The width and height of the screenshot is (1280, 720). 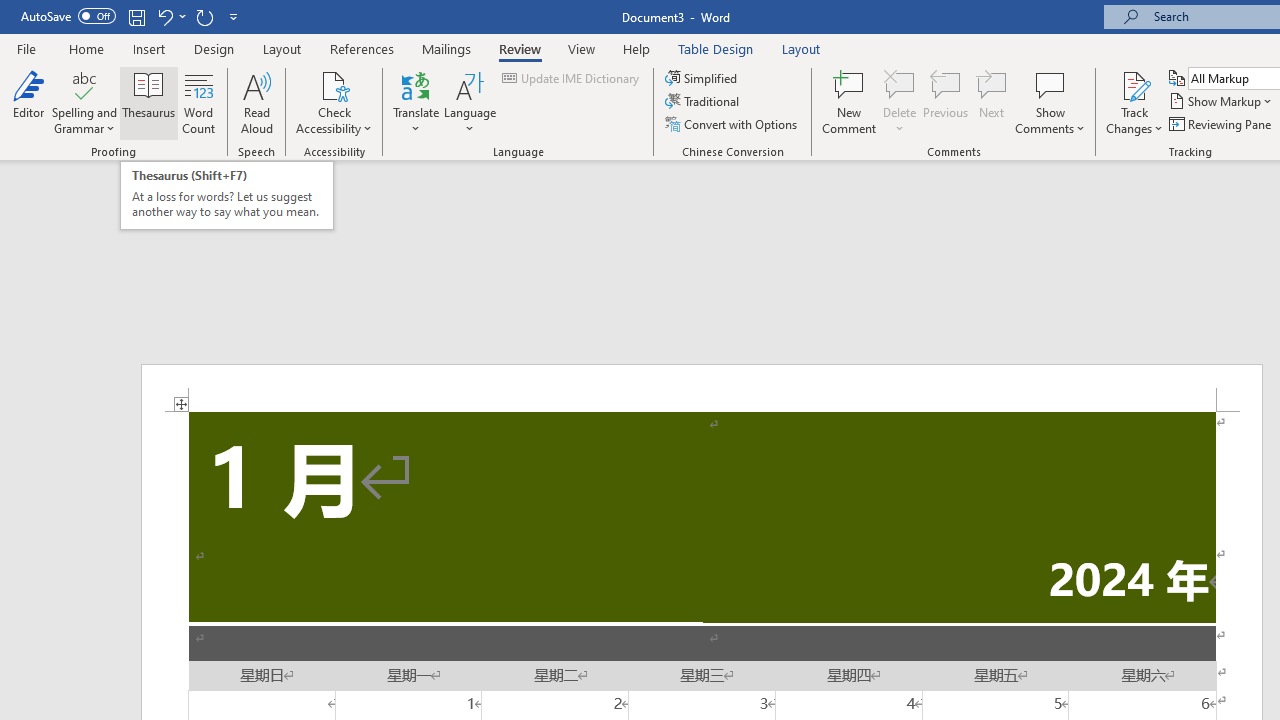 I want to click on Repeat Doc Close, so click(x=204, y=16).